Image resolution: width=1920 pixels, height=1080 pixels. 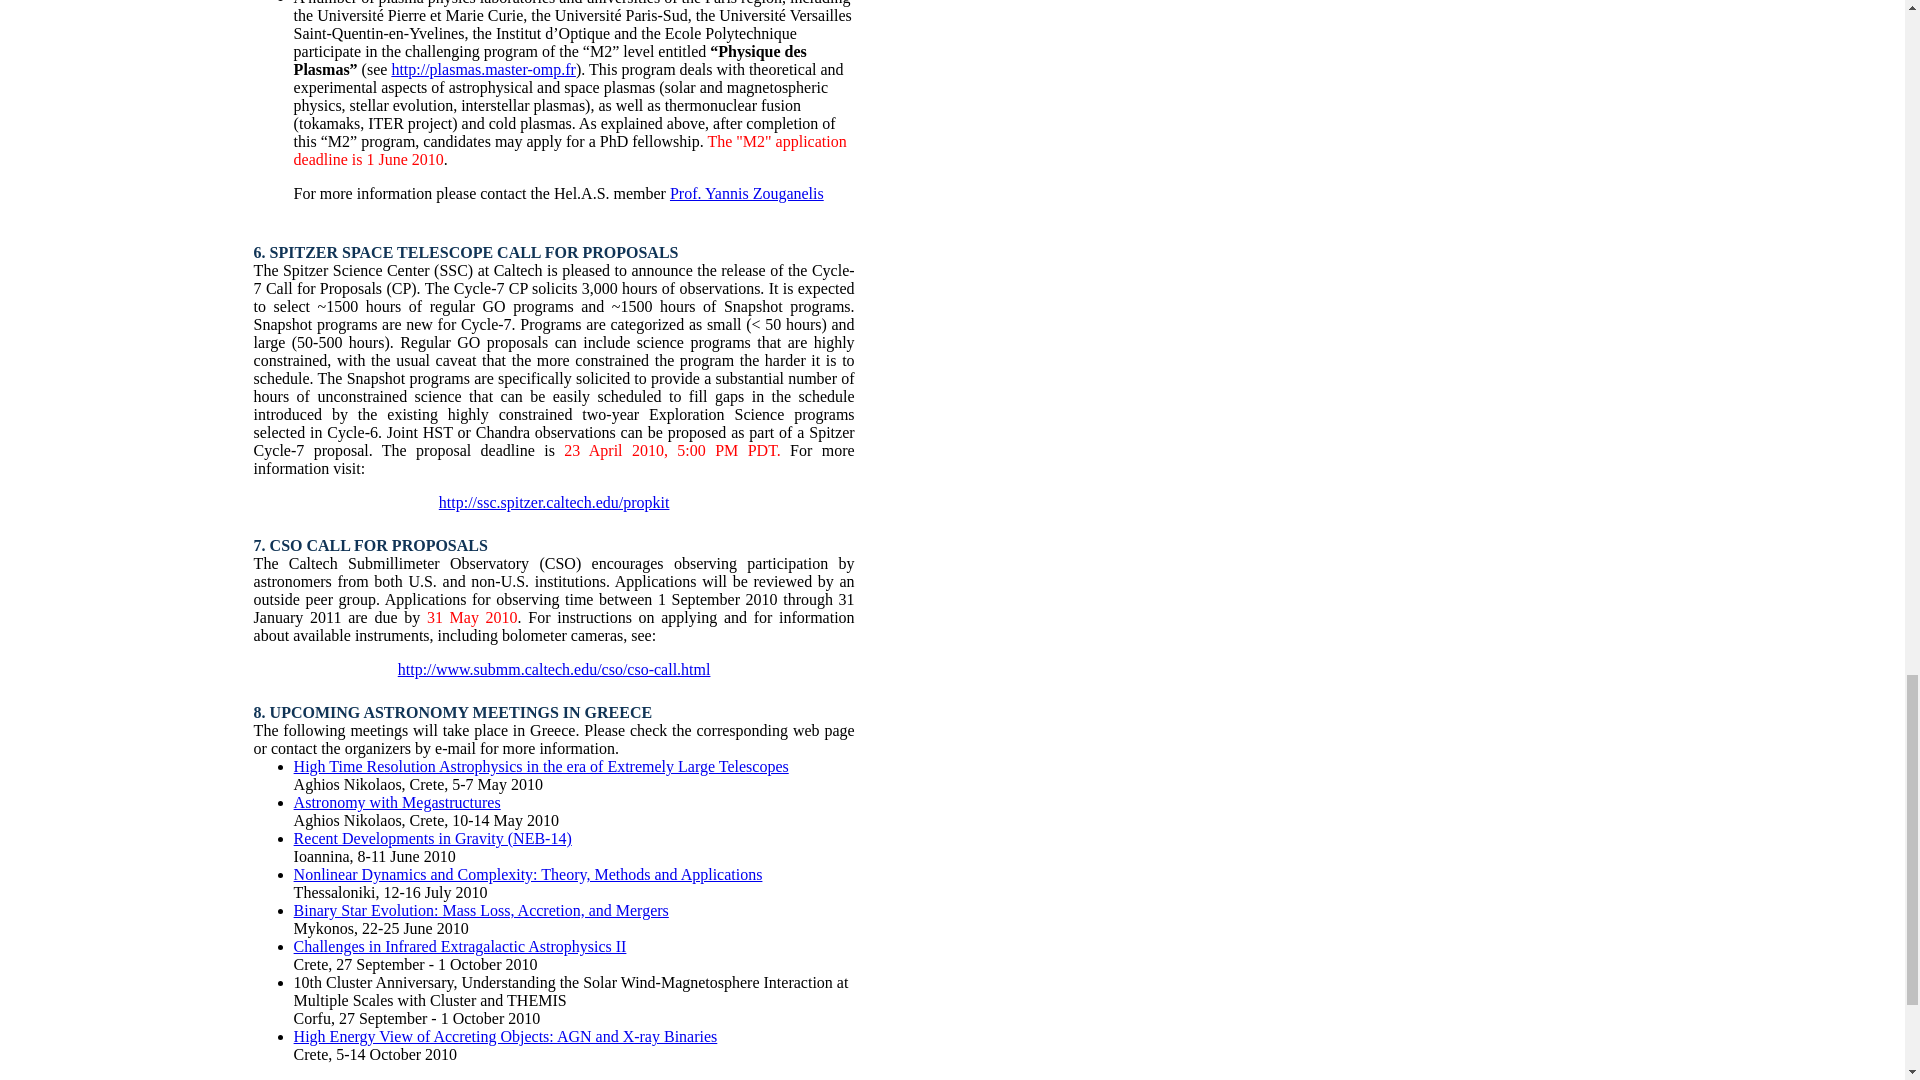 I want to click on Astronomy with Megastructures, so click(x=397, y=802).